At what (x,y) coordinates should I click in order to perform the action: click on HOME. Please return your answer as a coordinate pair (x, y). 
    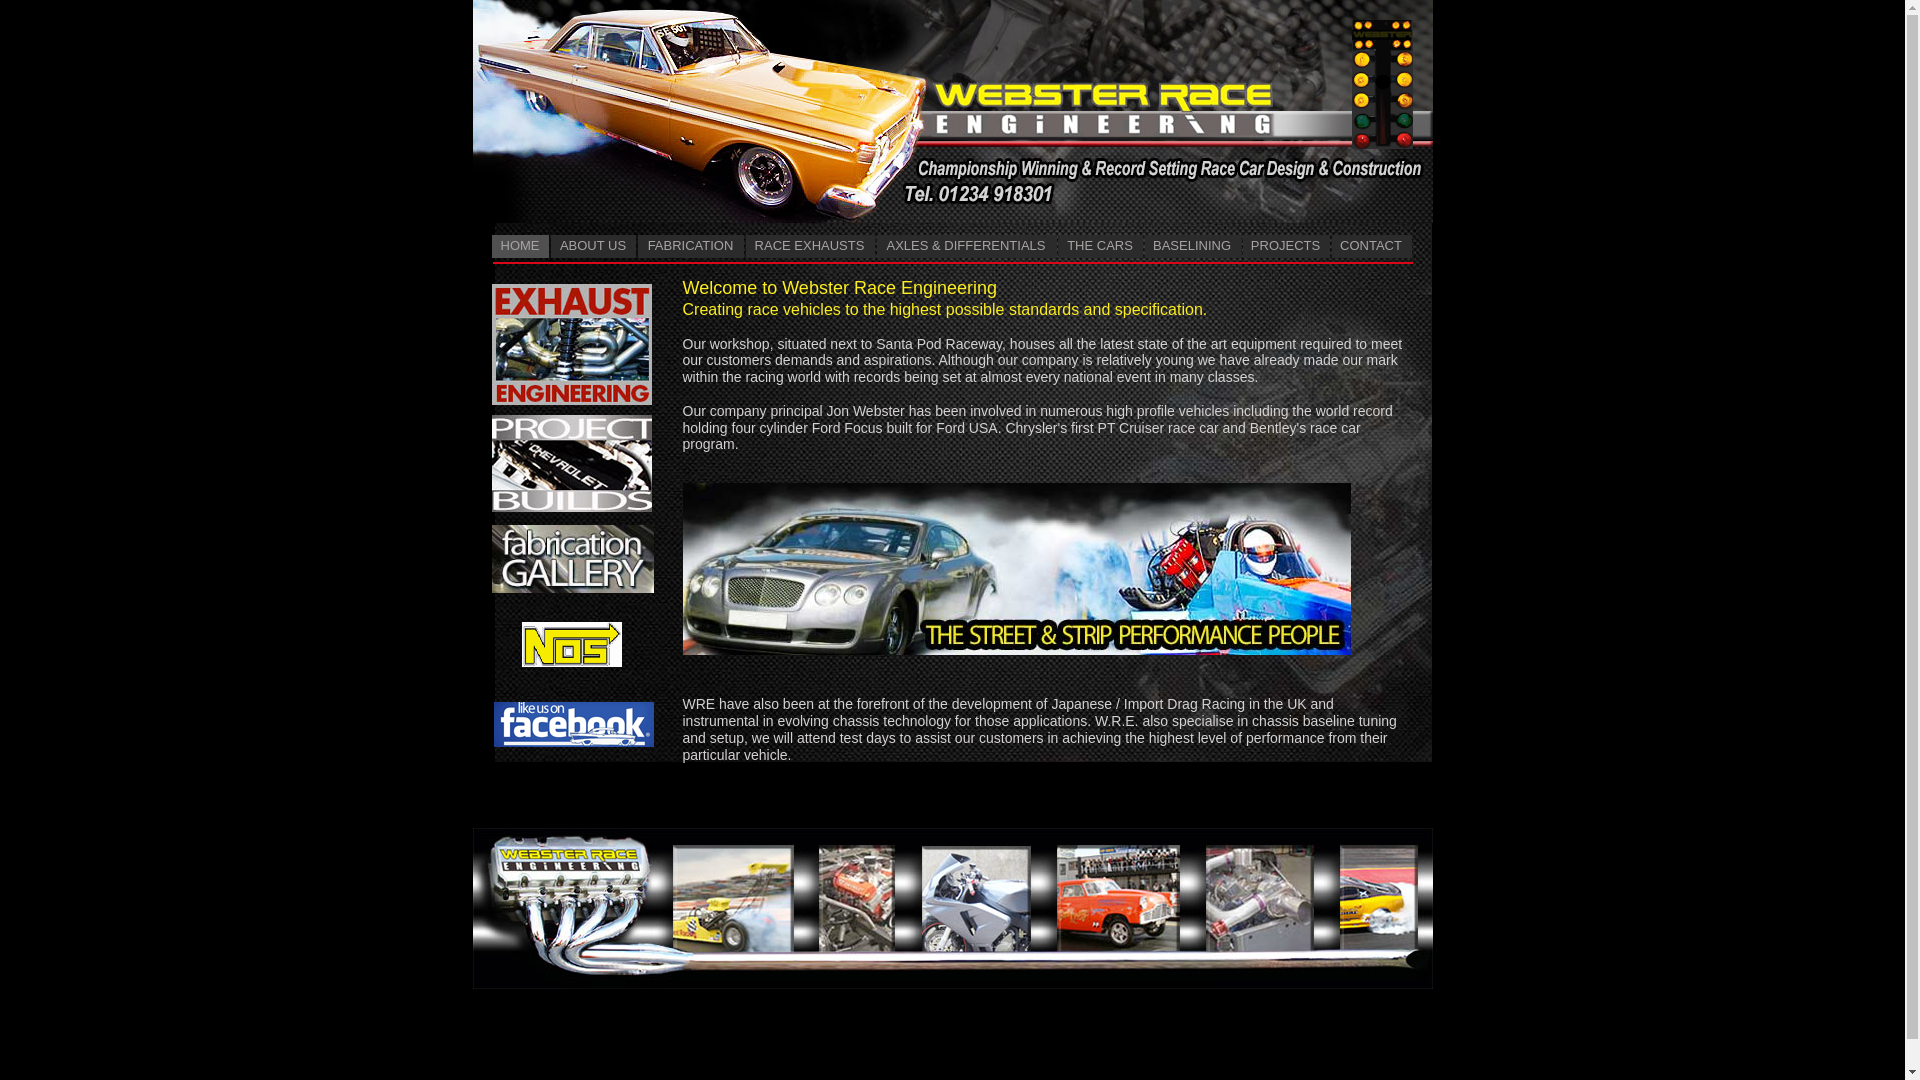
    Looking at the image, I should click on (520, 246).